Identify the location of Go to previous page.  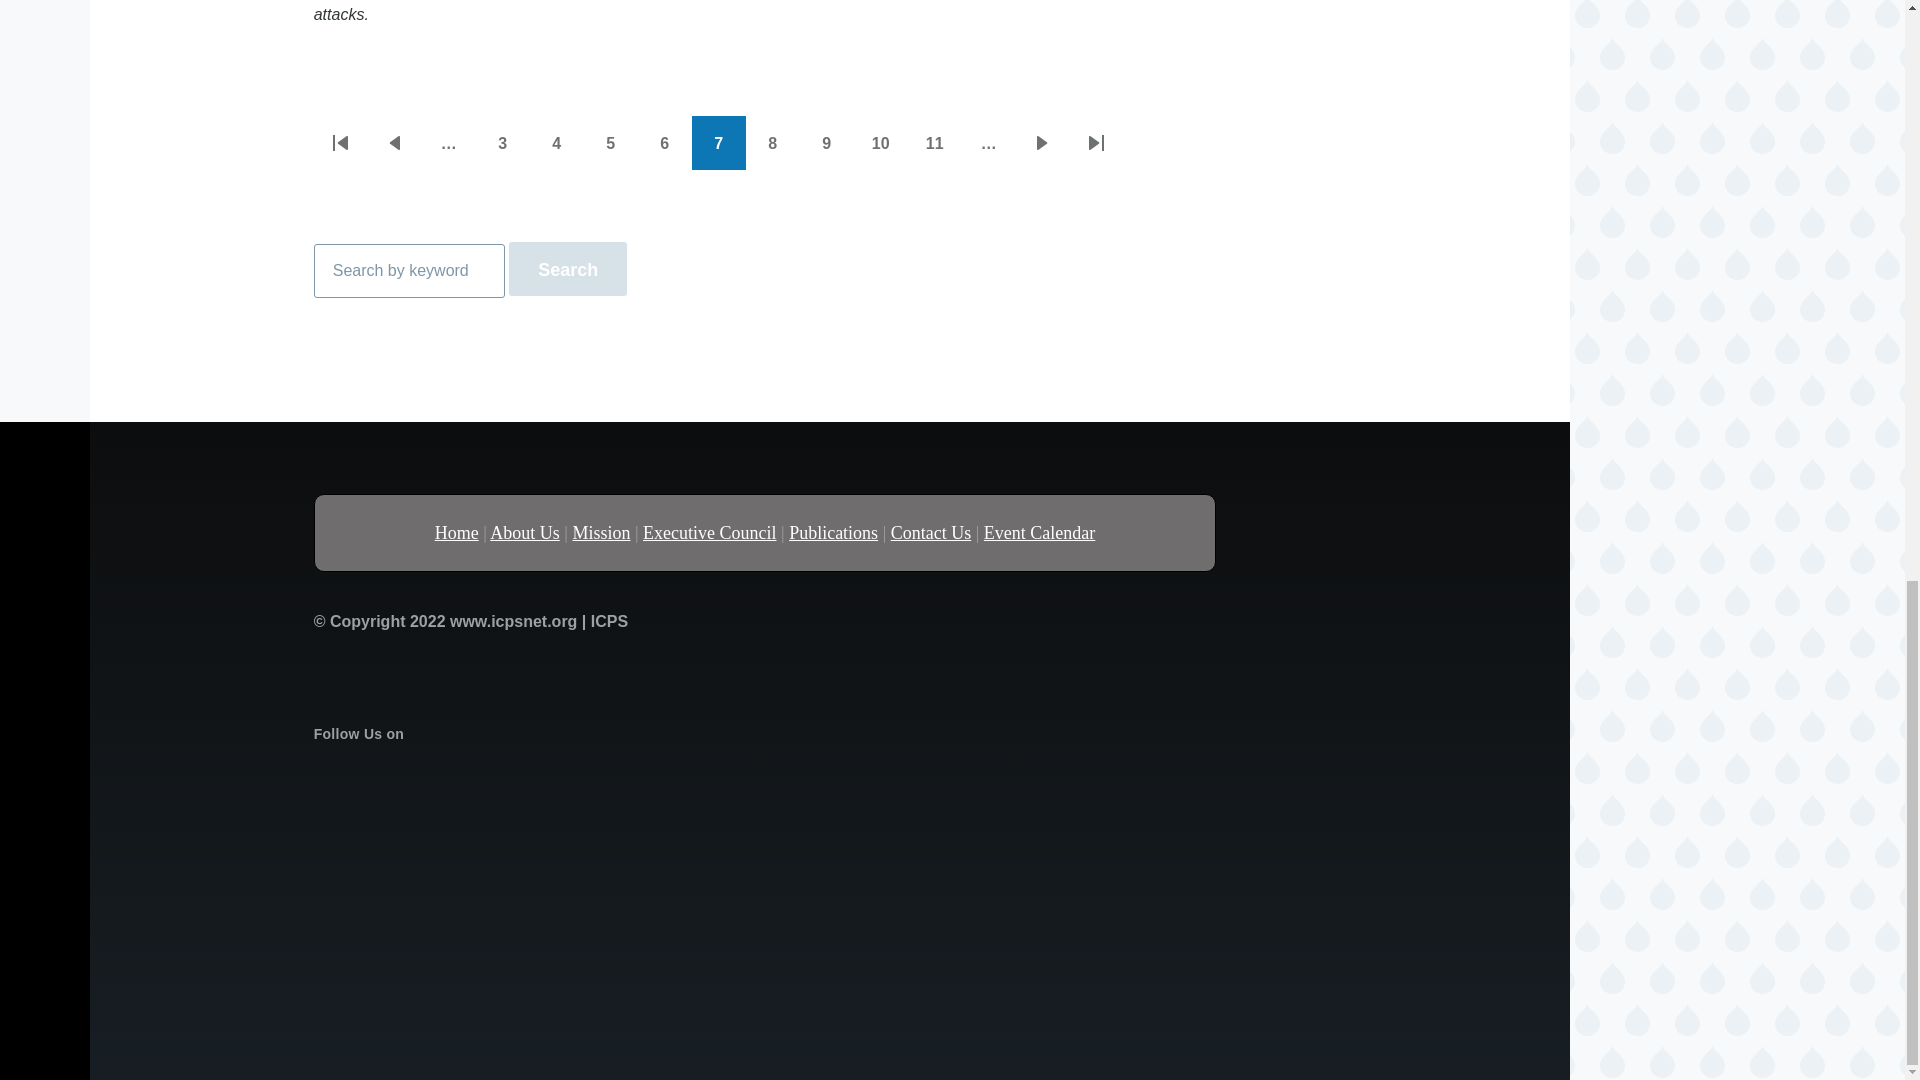
(773, 142).